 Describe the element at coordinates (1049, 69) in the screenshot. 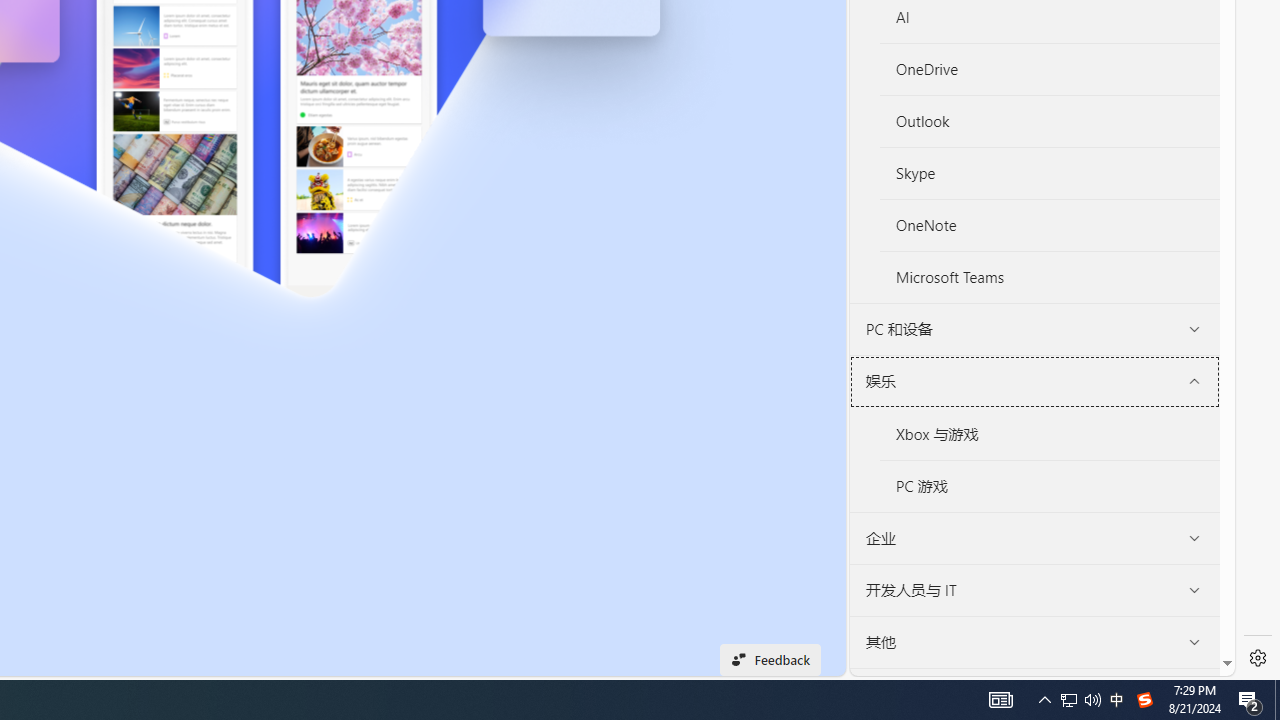

I see `OneDrive` at that location.